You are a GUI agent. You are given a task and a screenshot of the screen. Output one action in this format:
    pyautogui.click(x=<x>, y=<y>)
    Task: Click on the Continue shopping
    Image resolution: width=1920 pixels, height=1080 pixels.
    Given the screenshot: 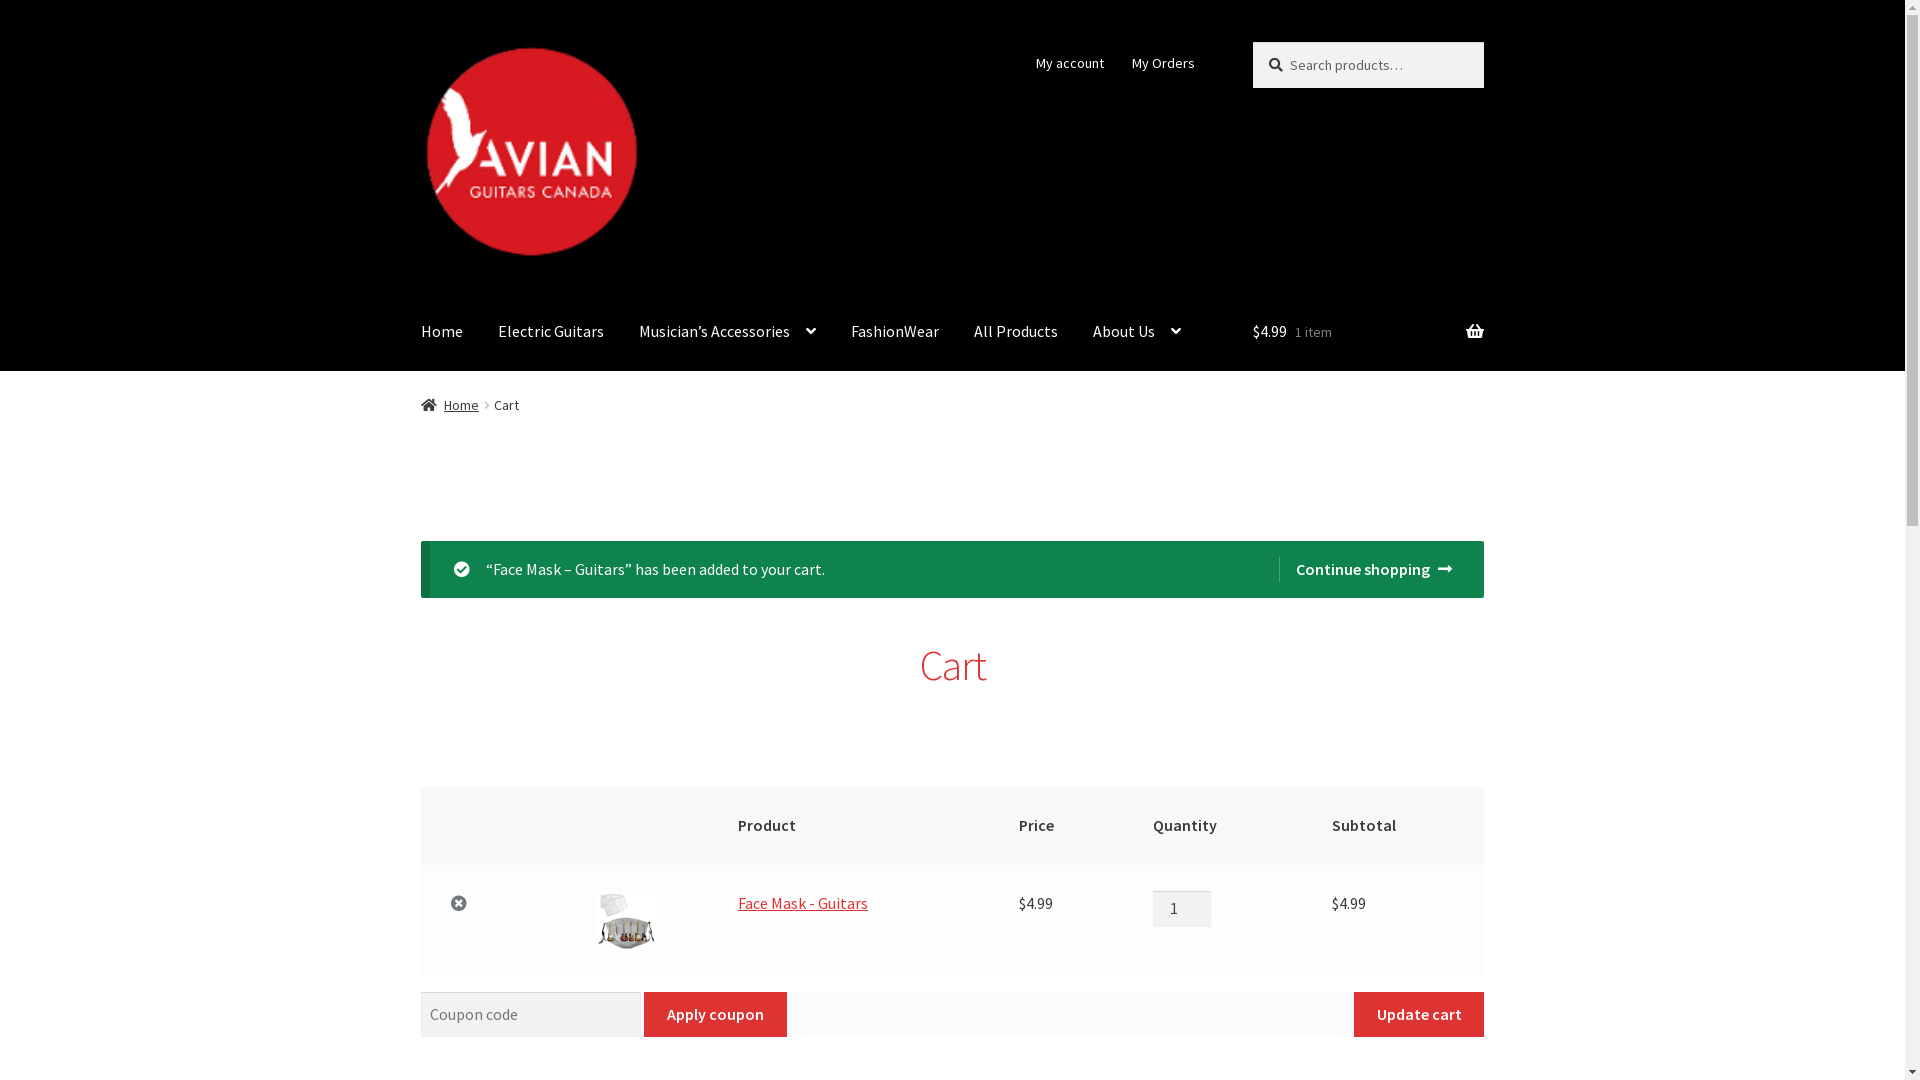 What is the action you would take?
    pyautogui.click(x=1366, y=570)
    